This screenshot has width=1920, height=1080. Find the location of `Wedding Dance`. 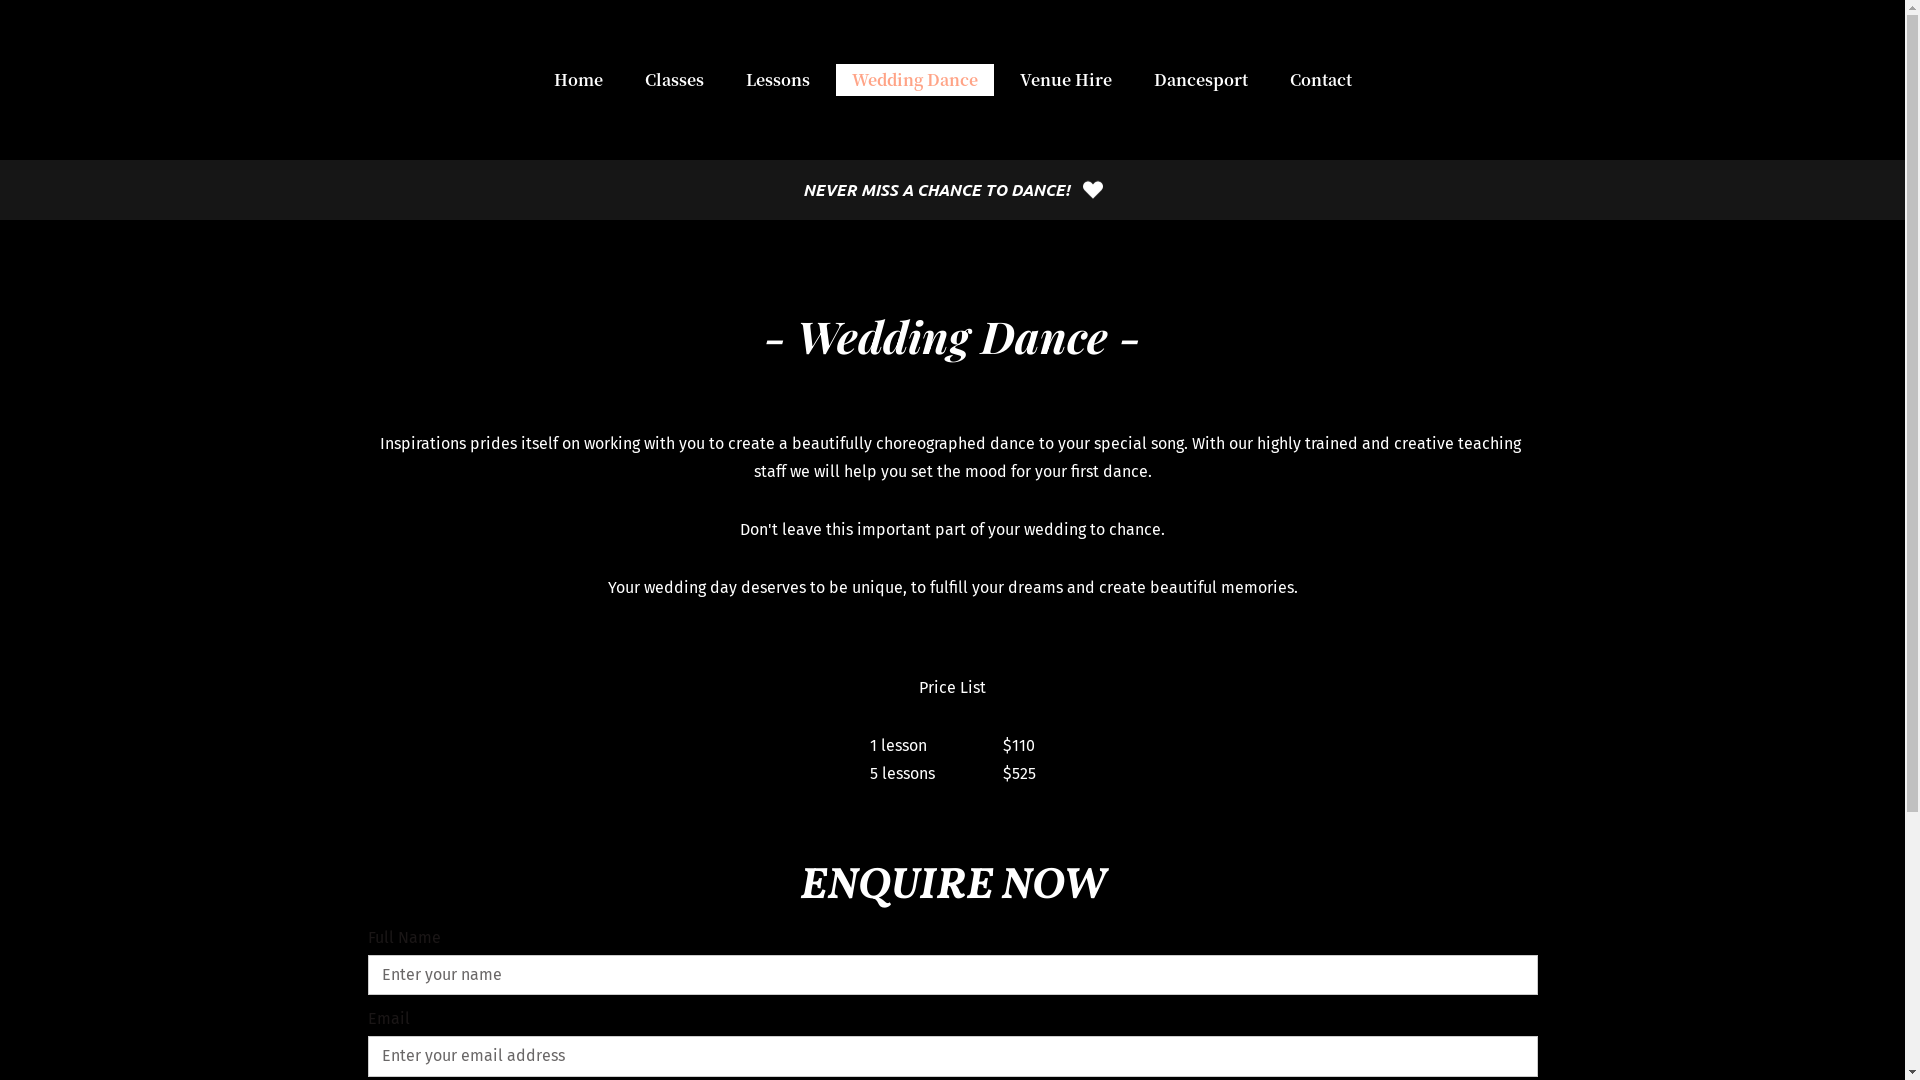

Wedding Dance is located at coordinates (915, 80).